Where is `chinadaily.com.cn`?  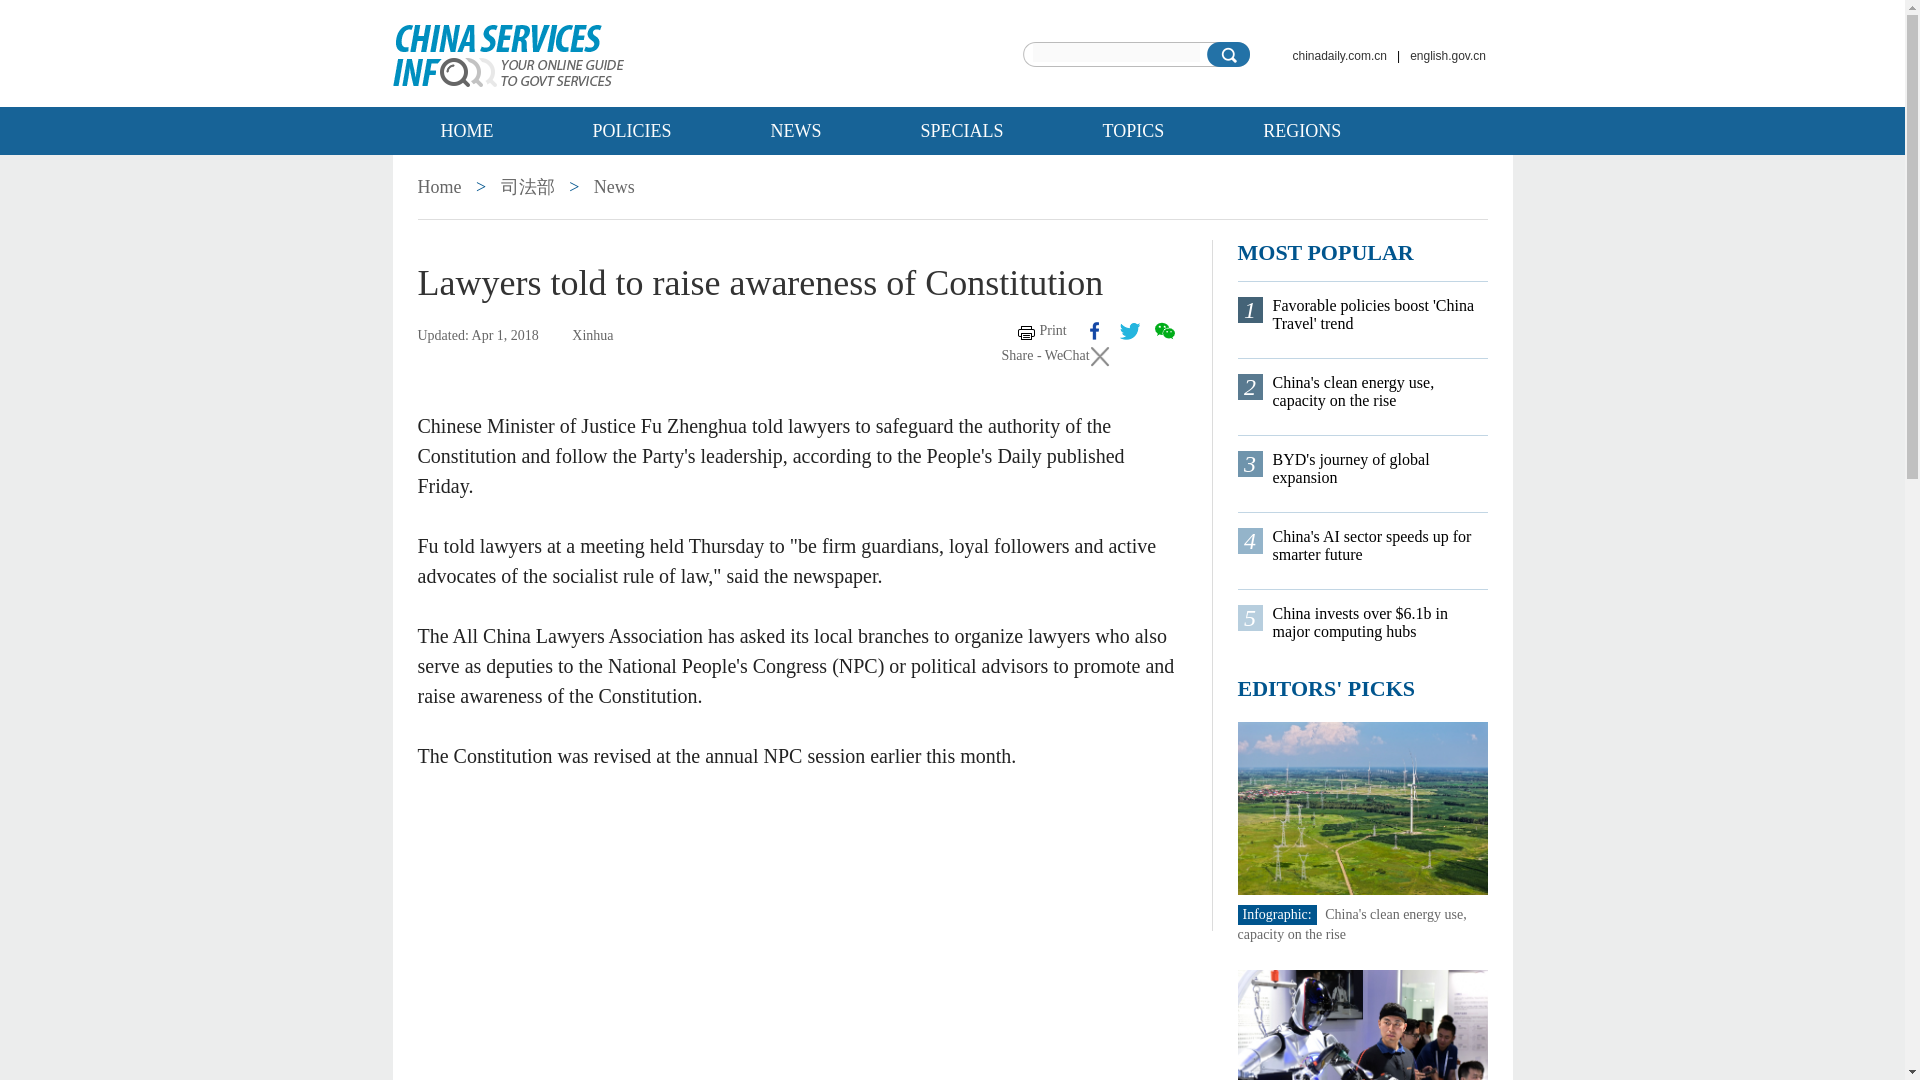
chinadaily.com.cn is located at coordinates (1340, 55).